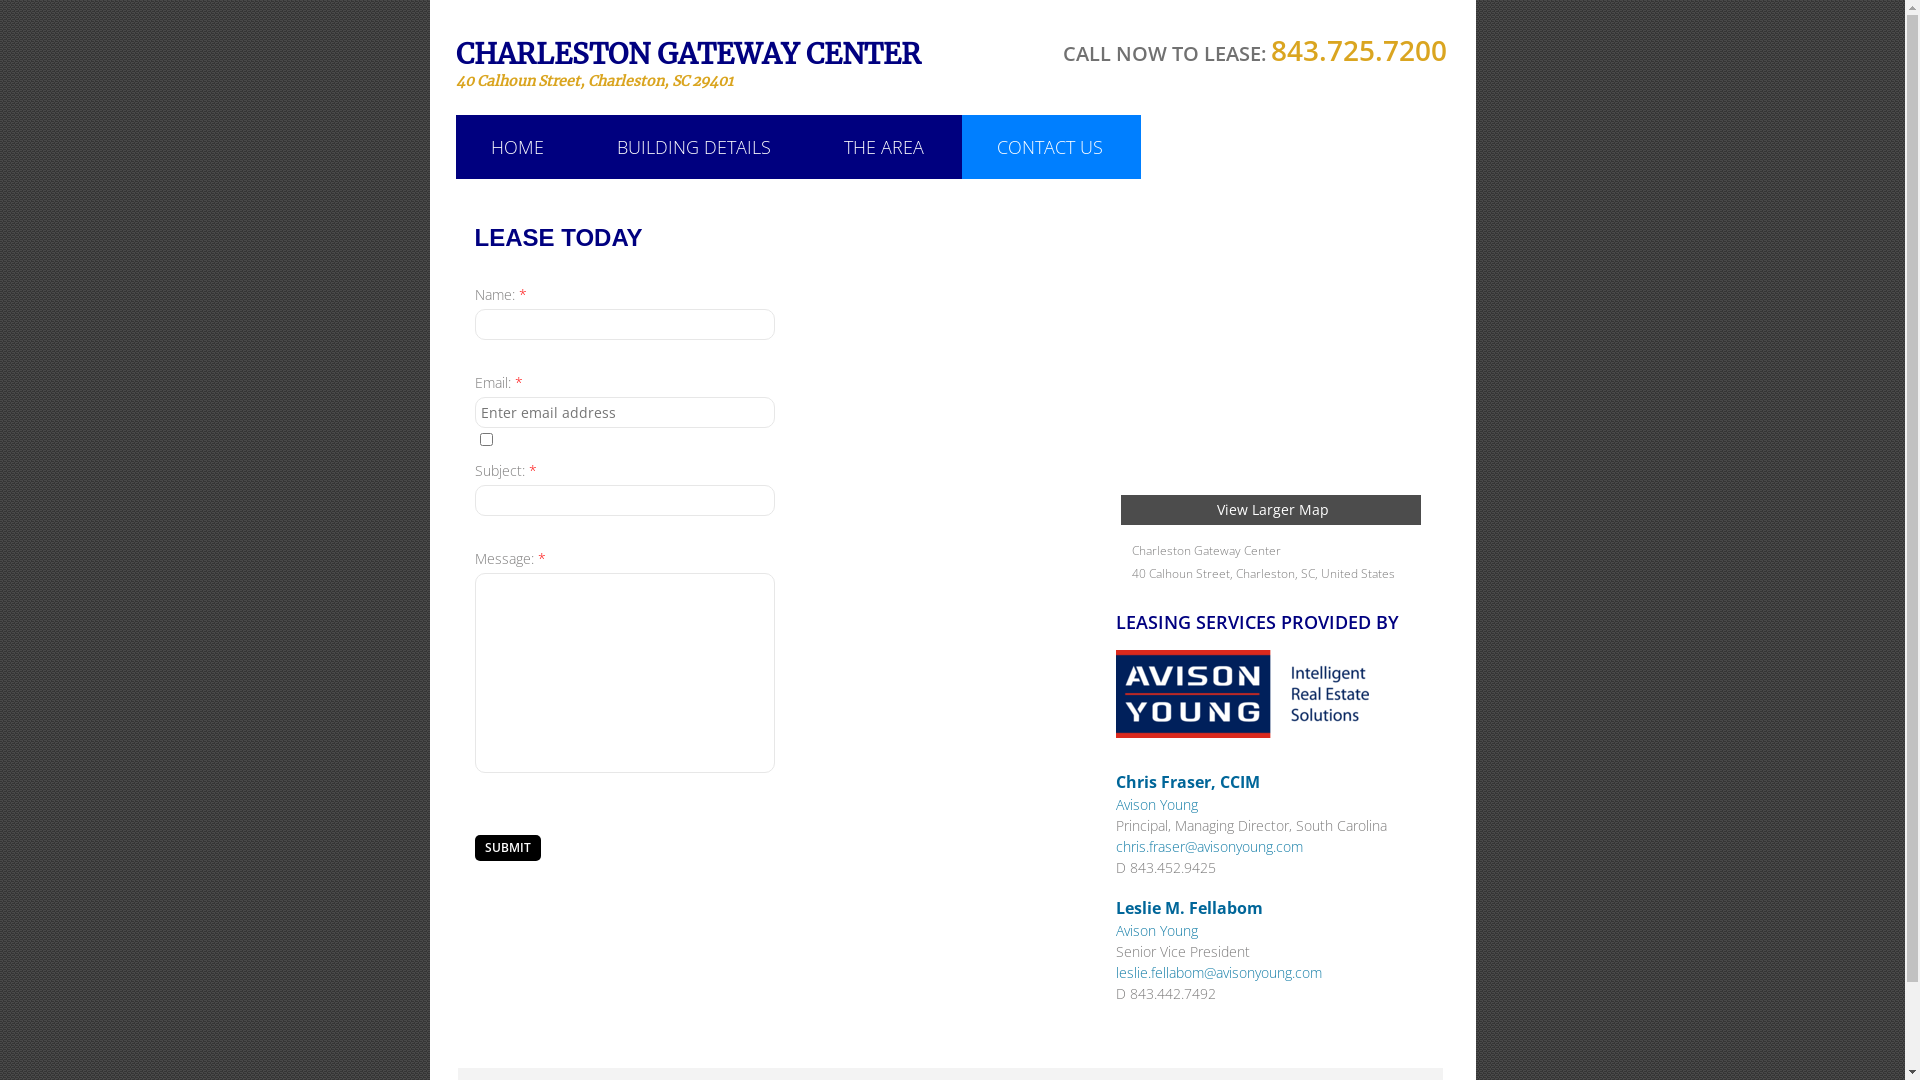 The image size is (1920, 1080). Describe the element at coordinates (1157, 804) in the screenshot. I see `Avison Young` at that location.